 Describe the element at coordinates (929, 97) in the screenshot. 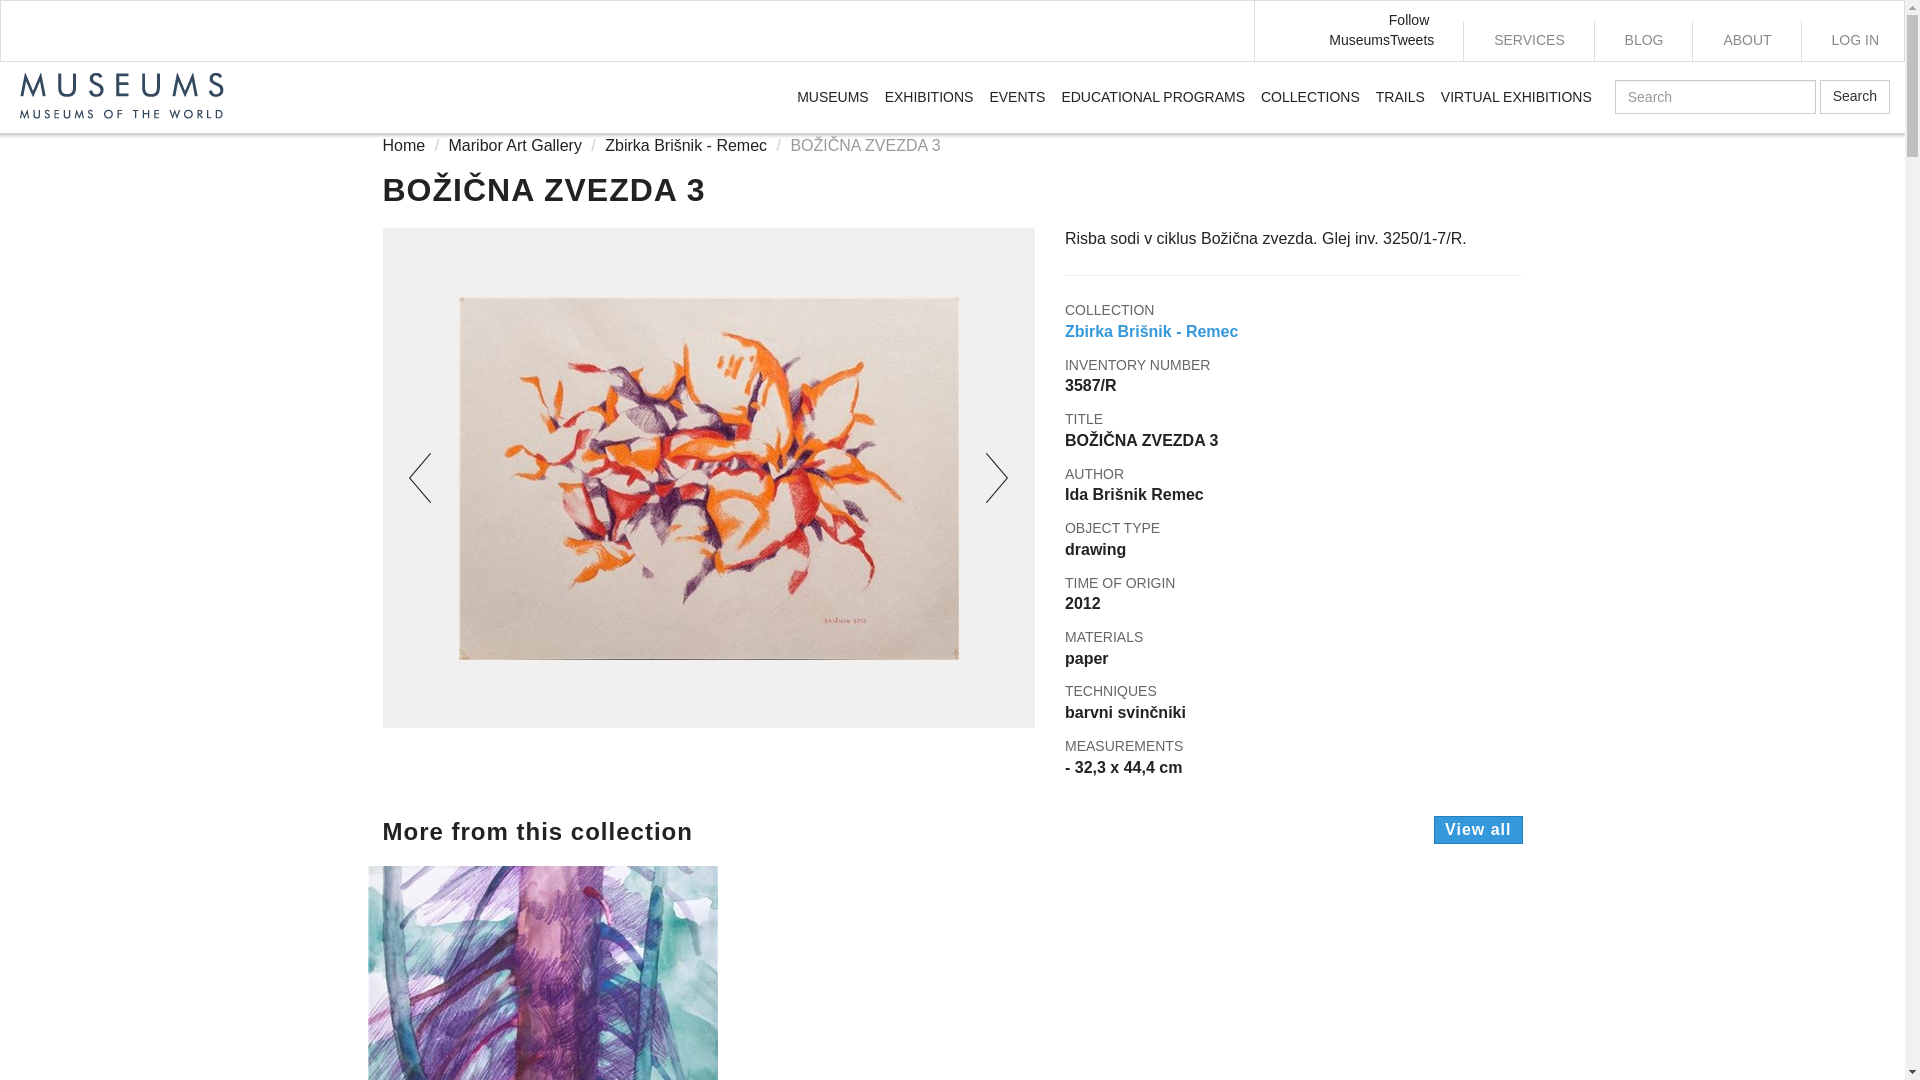

I see `EXHIBITIONS` at that location.